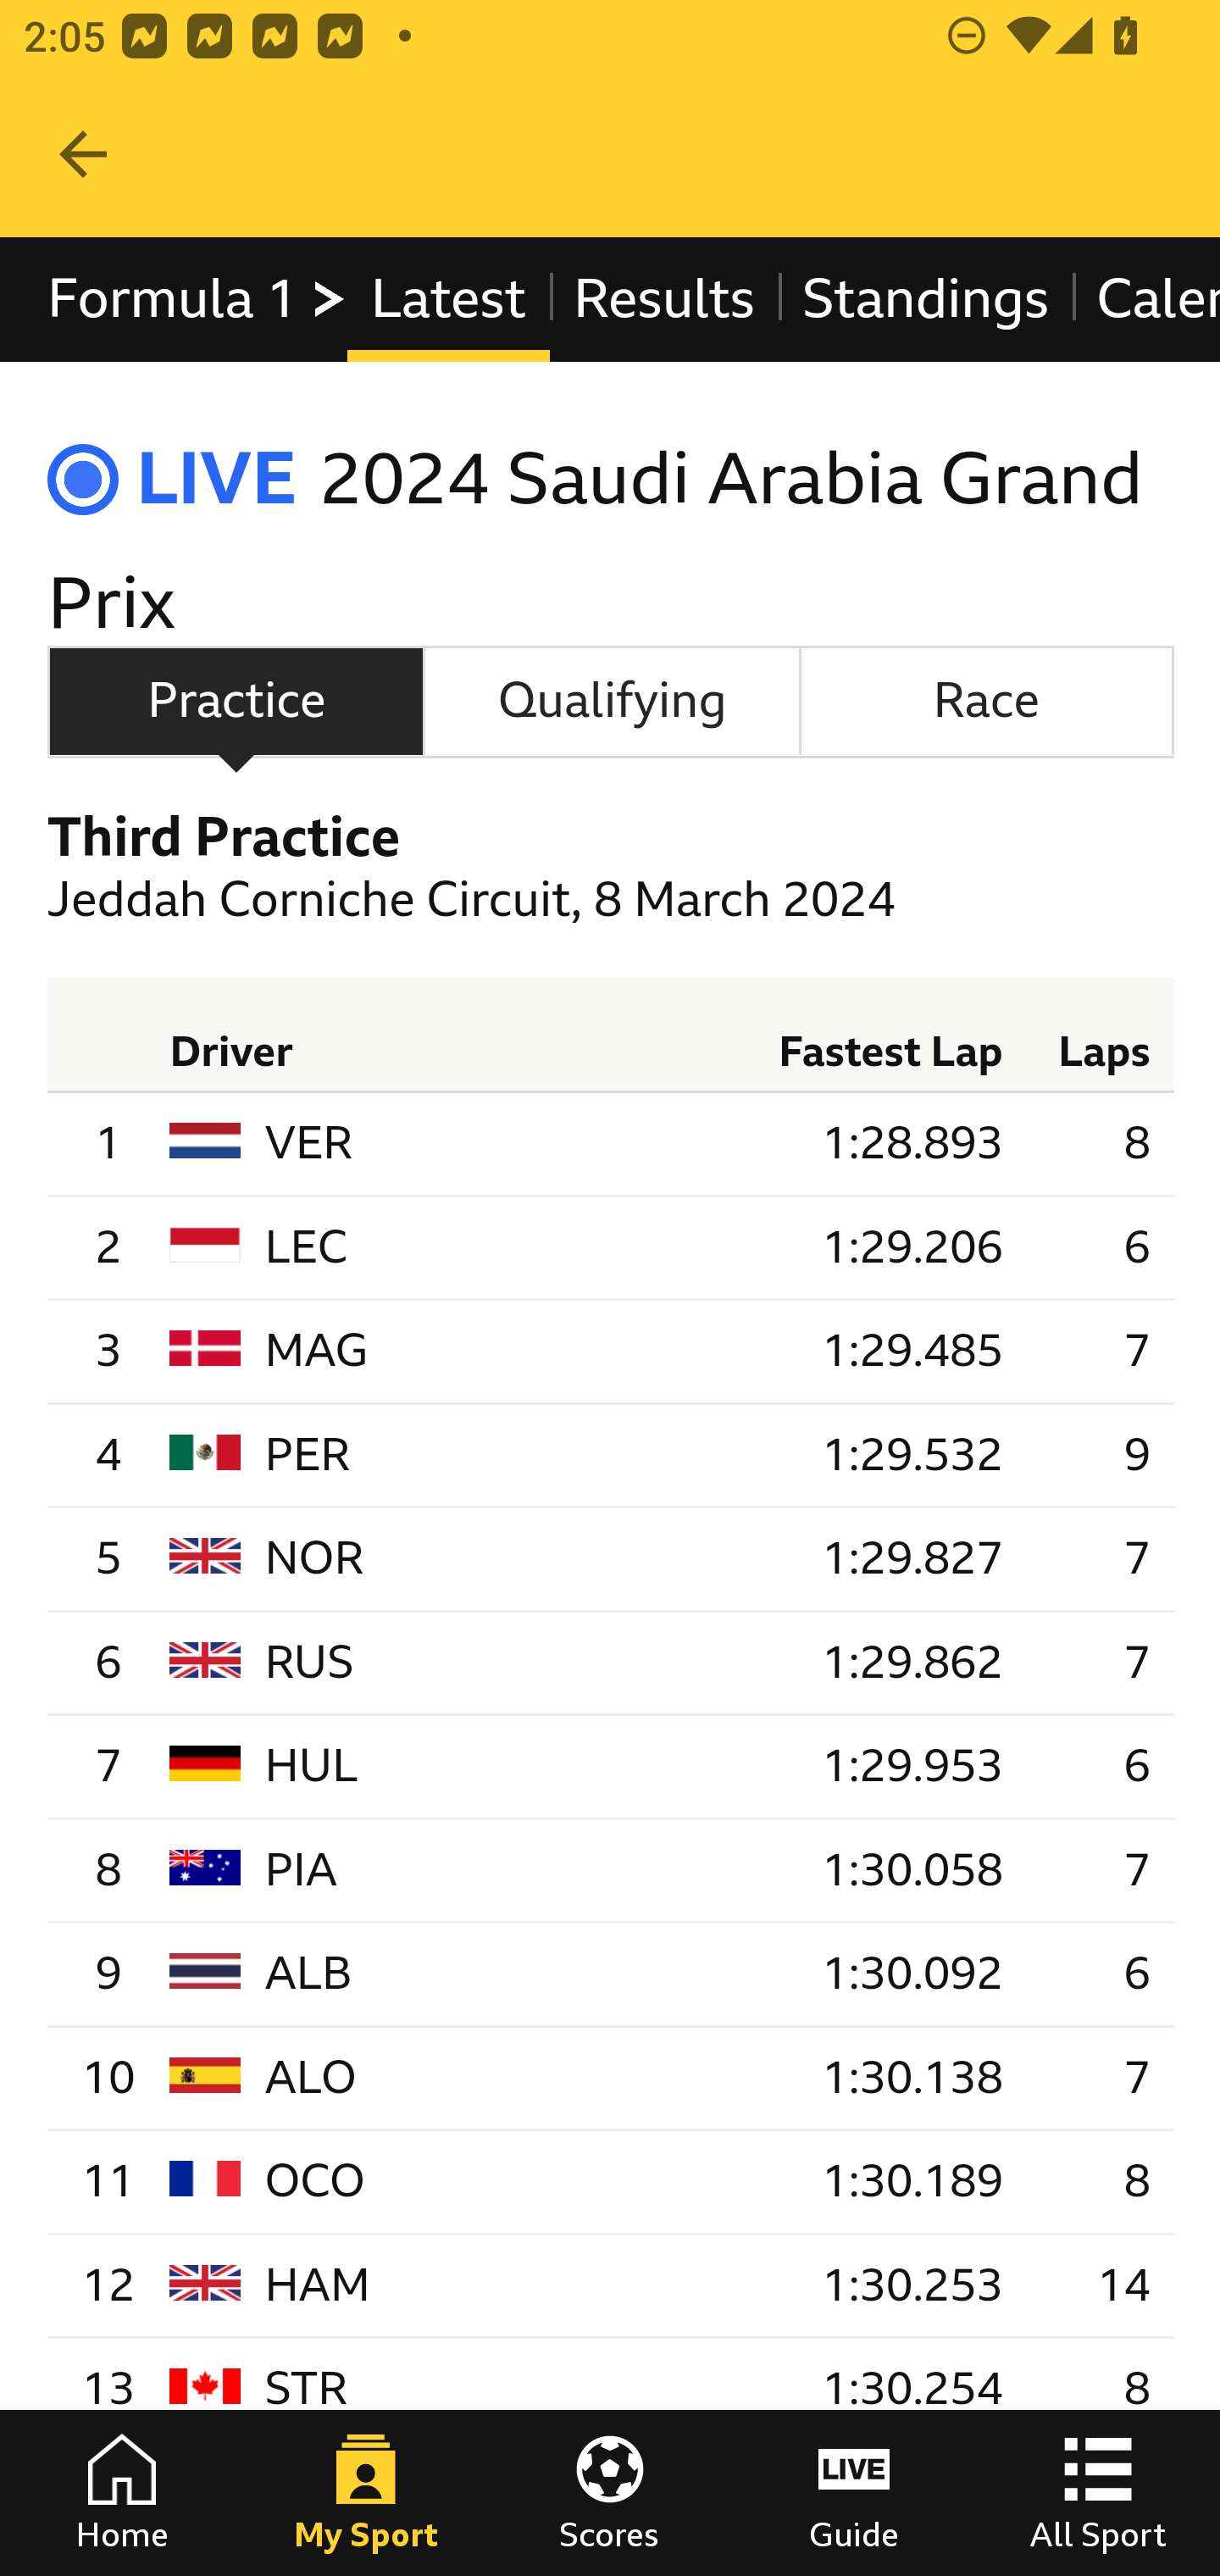 The height and width of the screenshot is (2576, 1220). What do you see at coordinates (83, 154) in the screenshot?
I see `Navigate up` at bounding box center [83, 154].